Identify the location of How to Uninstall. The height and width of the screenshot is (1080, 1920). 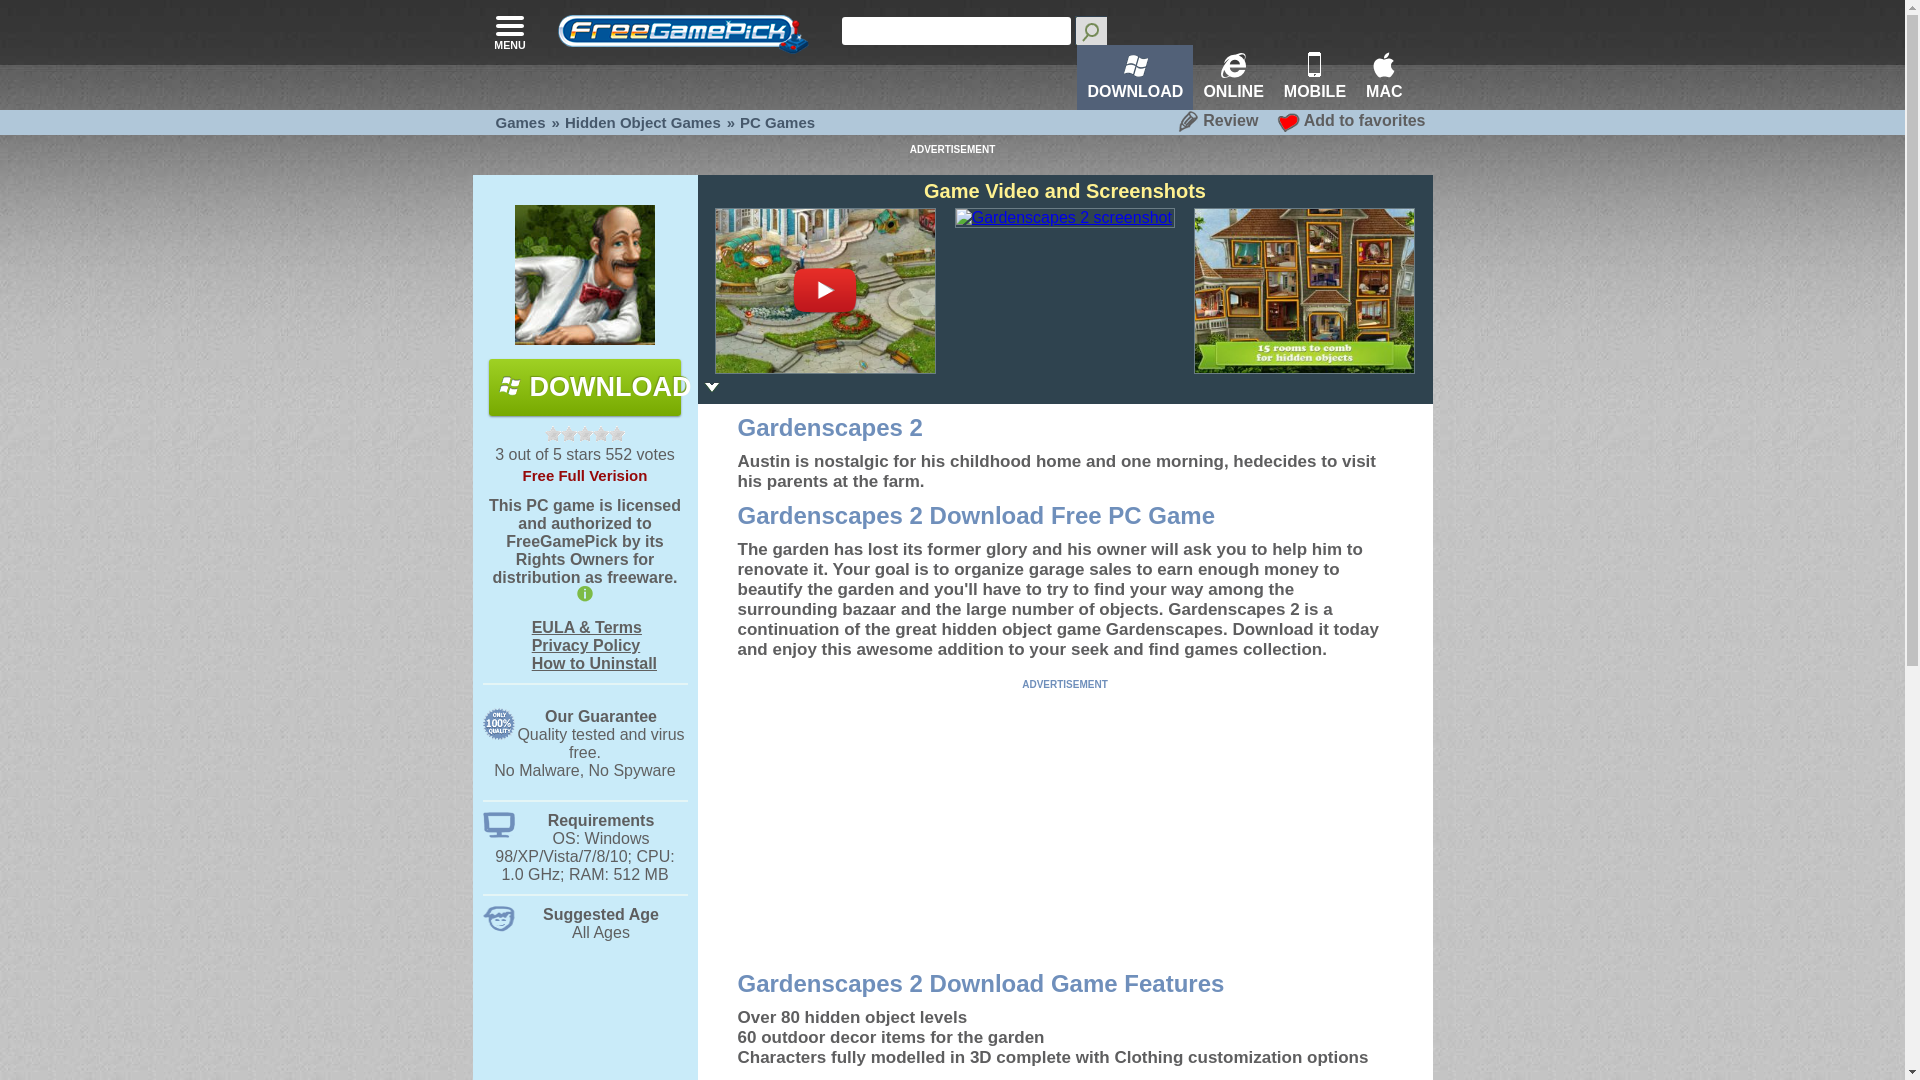
(594, 662).